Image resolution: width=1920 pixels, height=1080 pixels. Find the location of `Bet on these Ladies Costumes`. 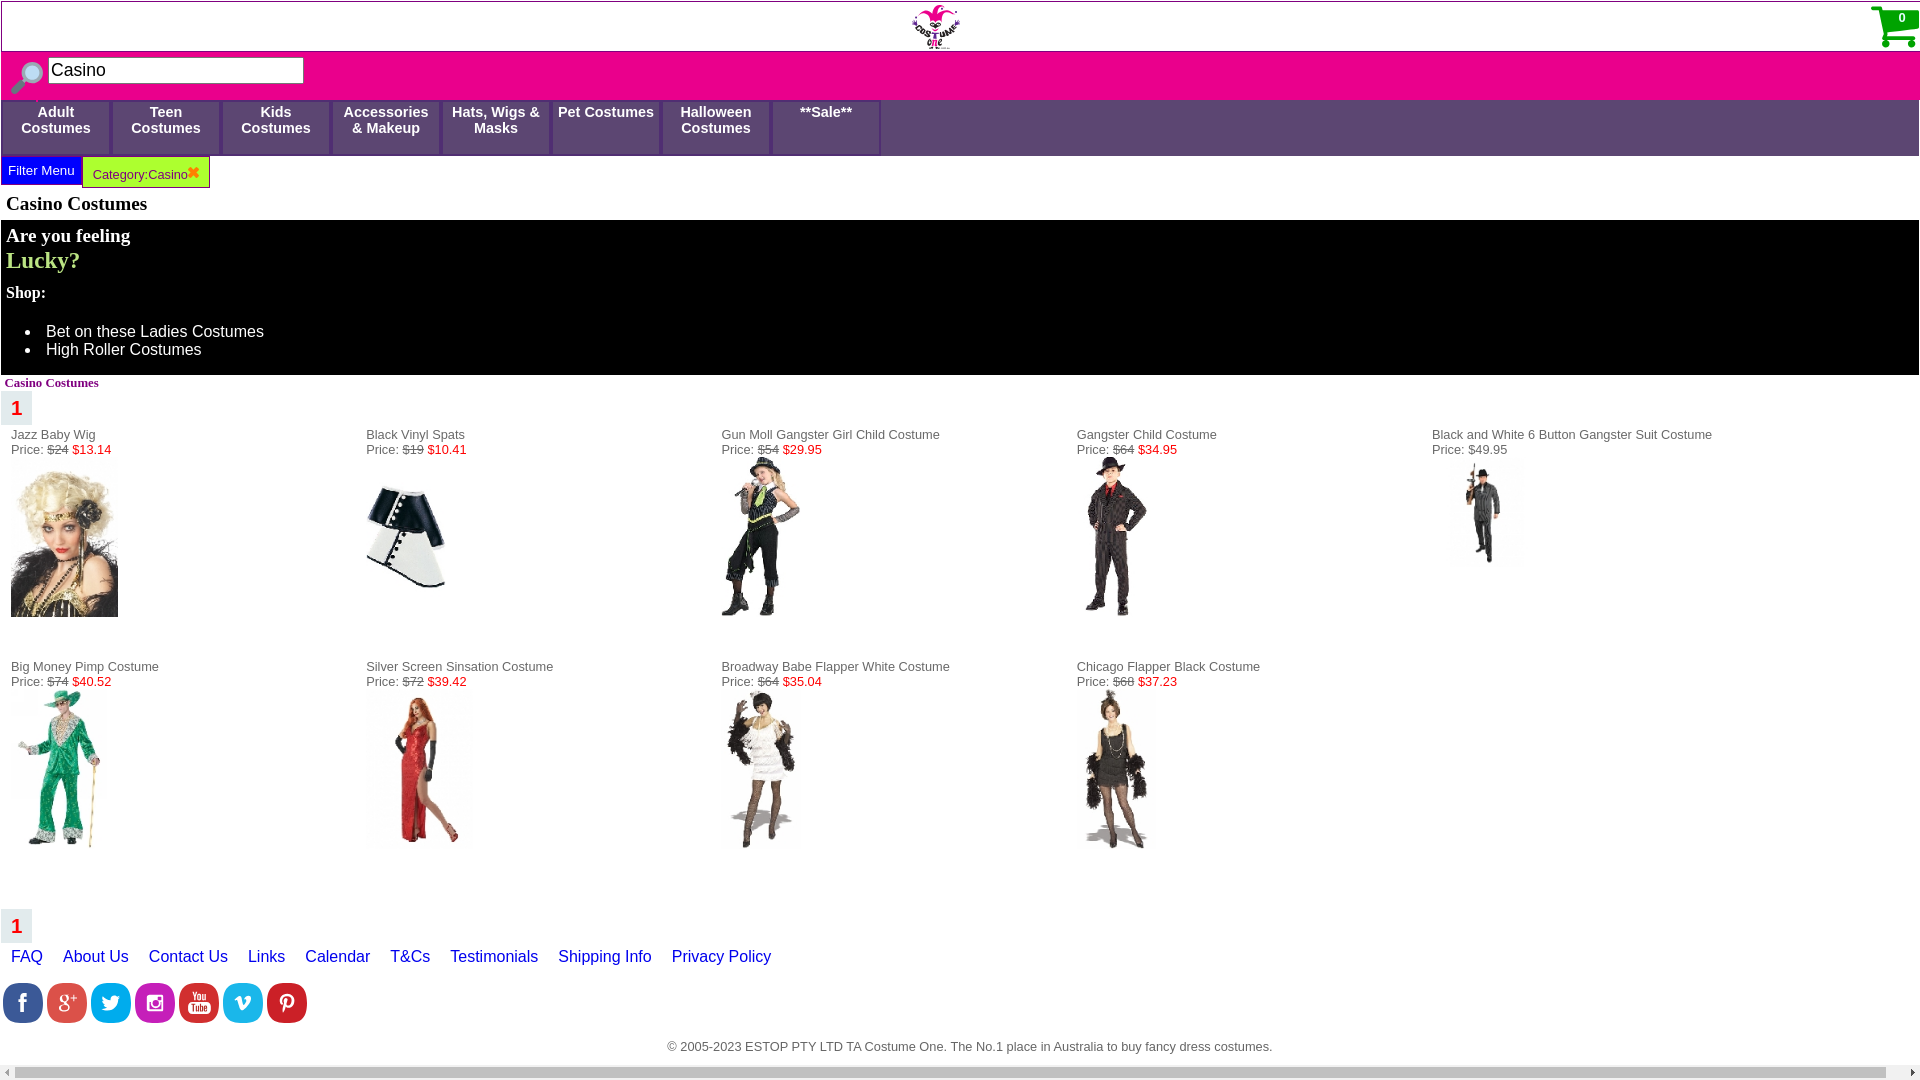

Bet on these Ladies Costumes is located at coordinates (155, 332).